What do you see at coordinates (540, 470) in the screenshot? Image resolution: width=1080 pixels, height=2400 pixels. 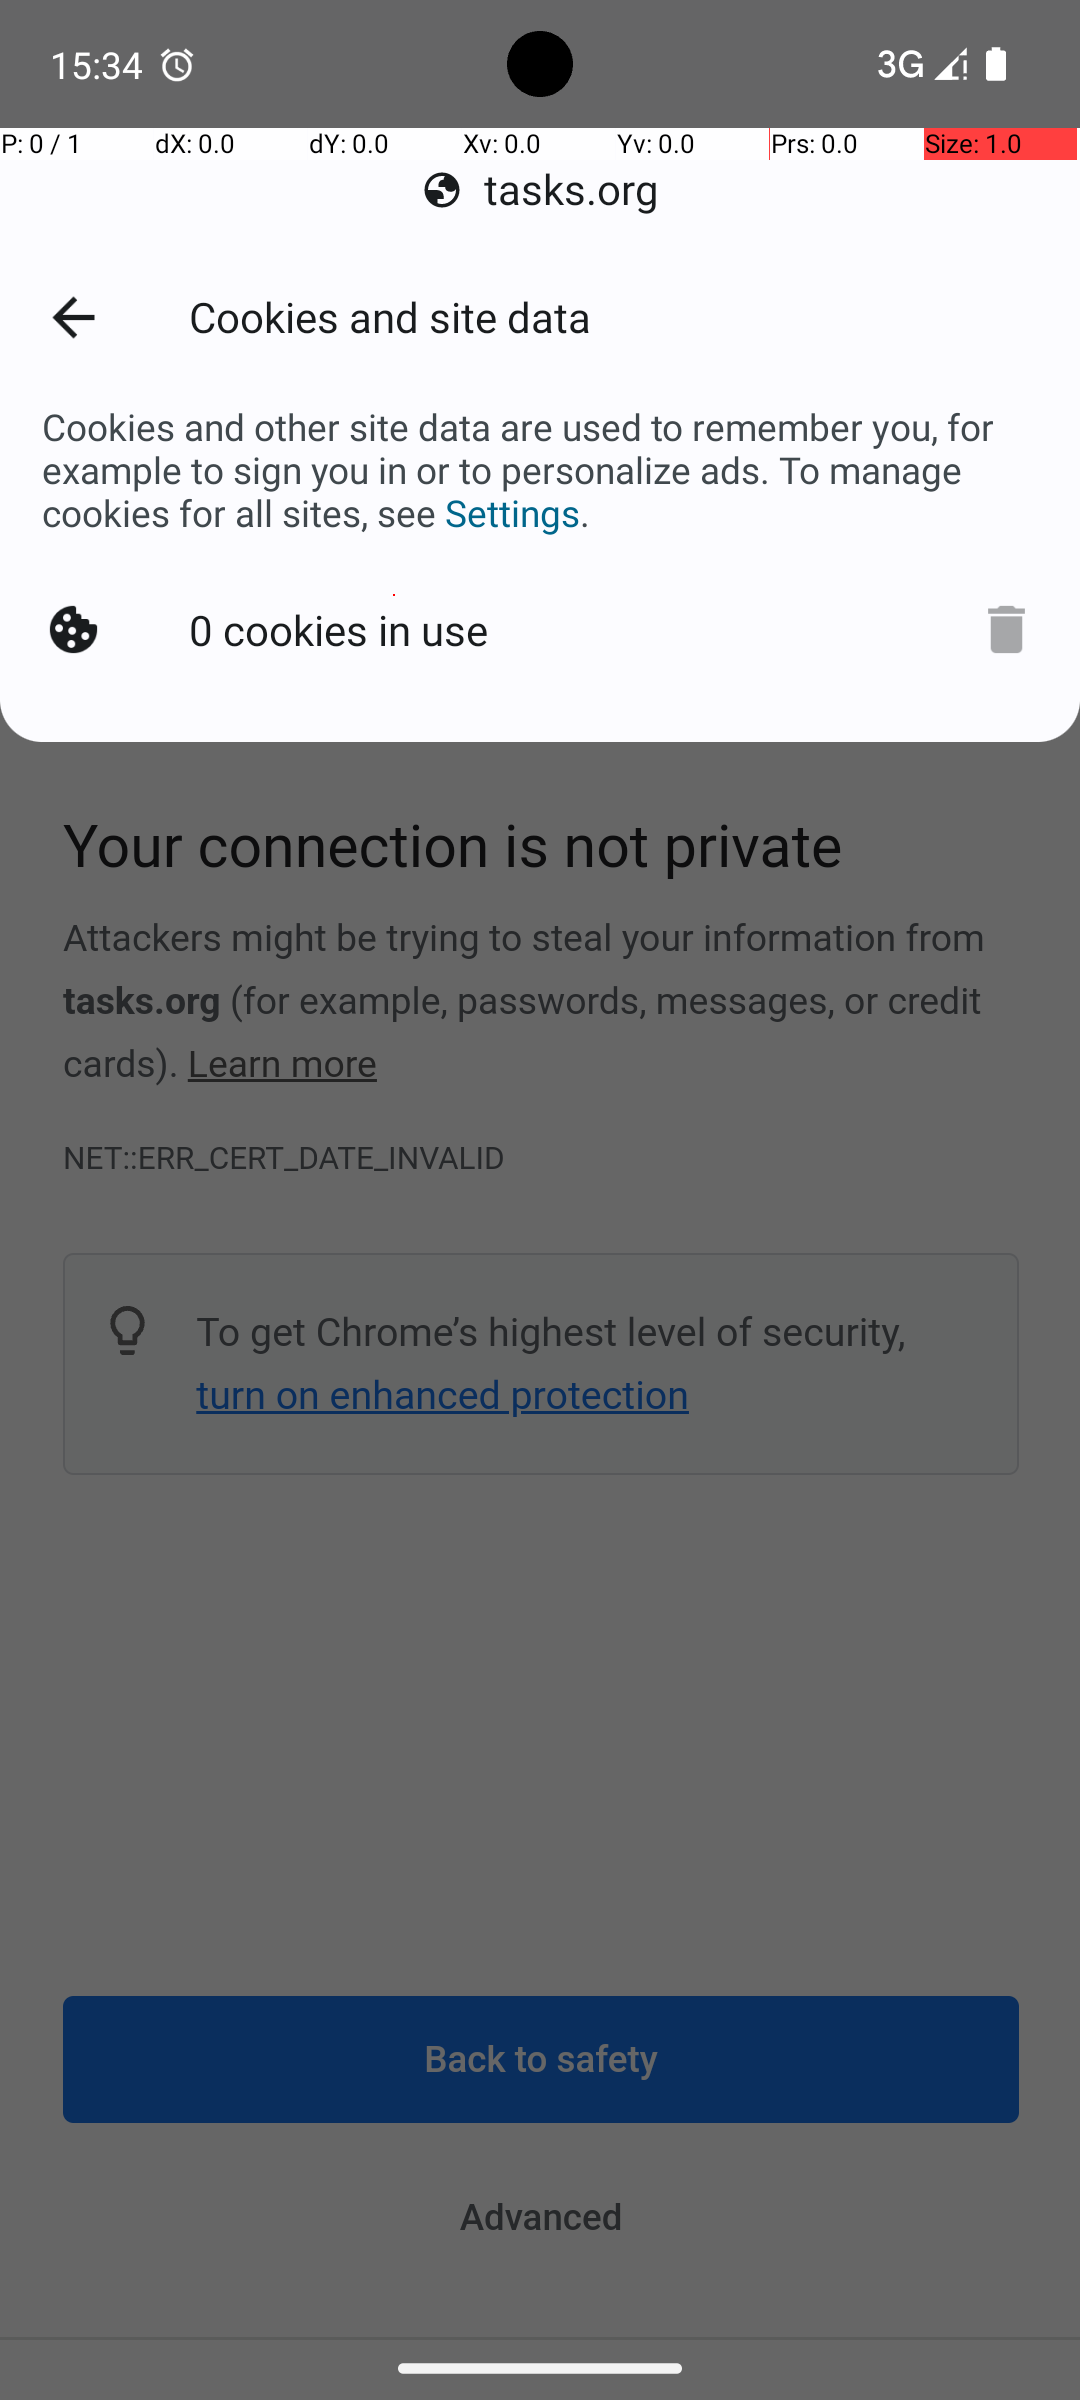 I see `Cookies and other site data are used to remember you, for example to sign you in or to personalize ads. To manage cookies for all sites, see Settings.` at bounding box center [540, 470].